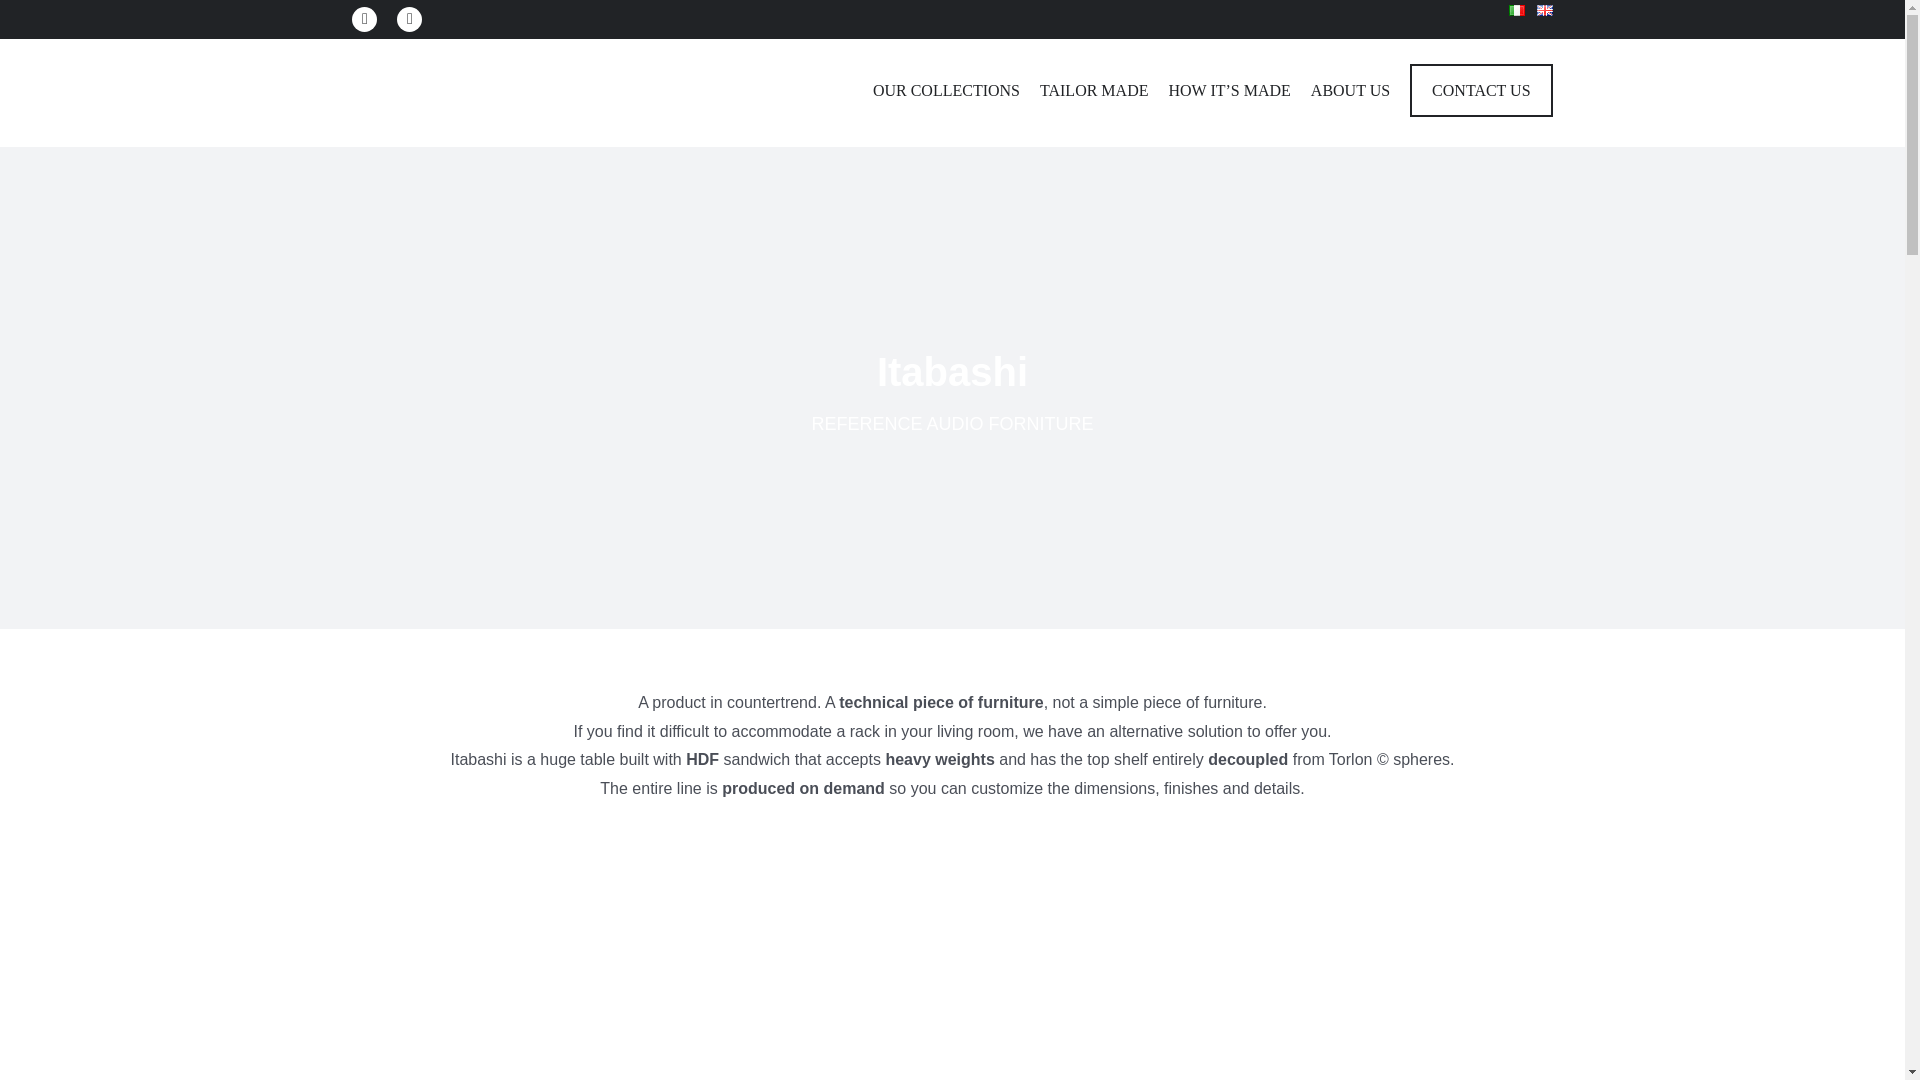 The height and width of the screenshot is (1080, 1920). Describe the element at coordinates (410, 18) in the screenshot. I see `Instagram` at that location.